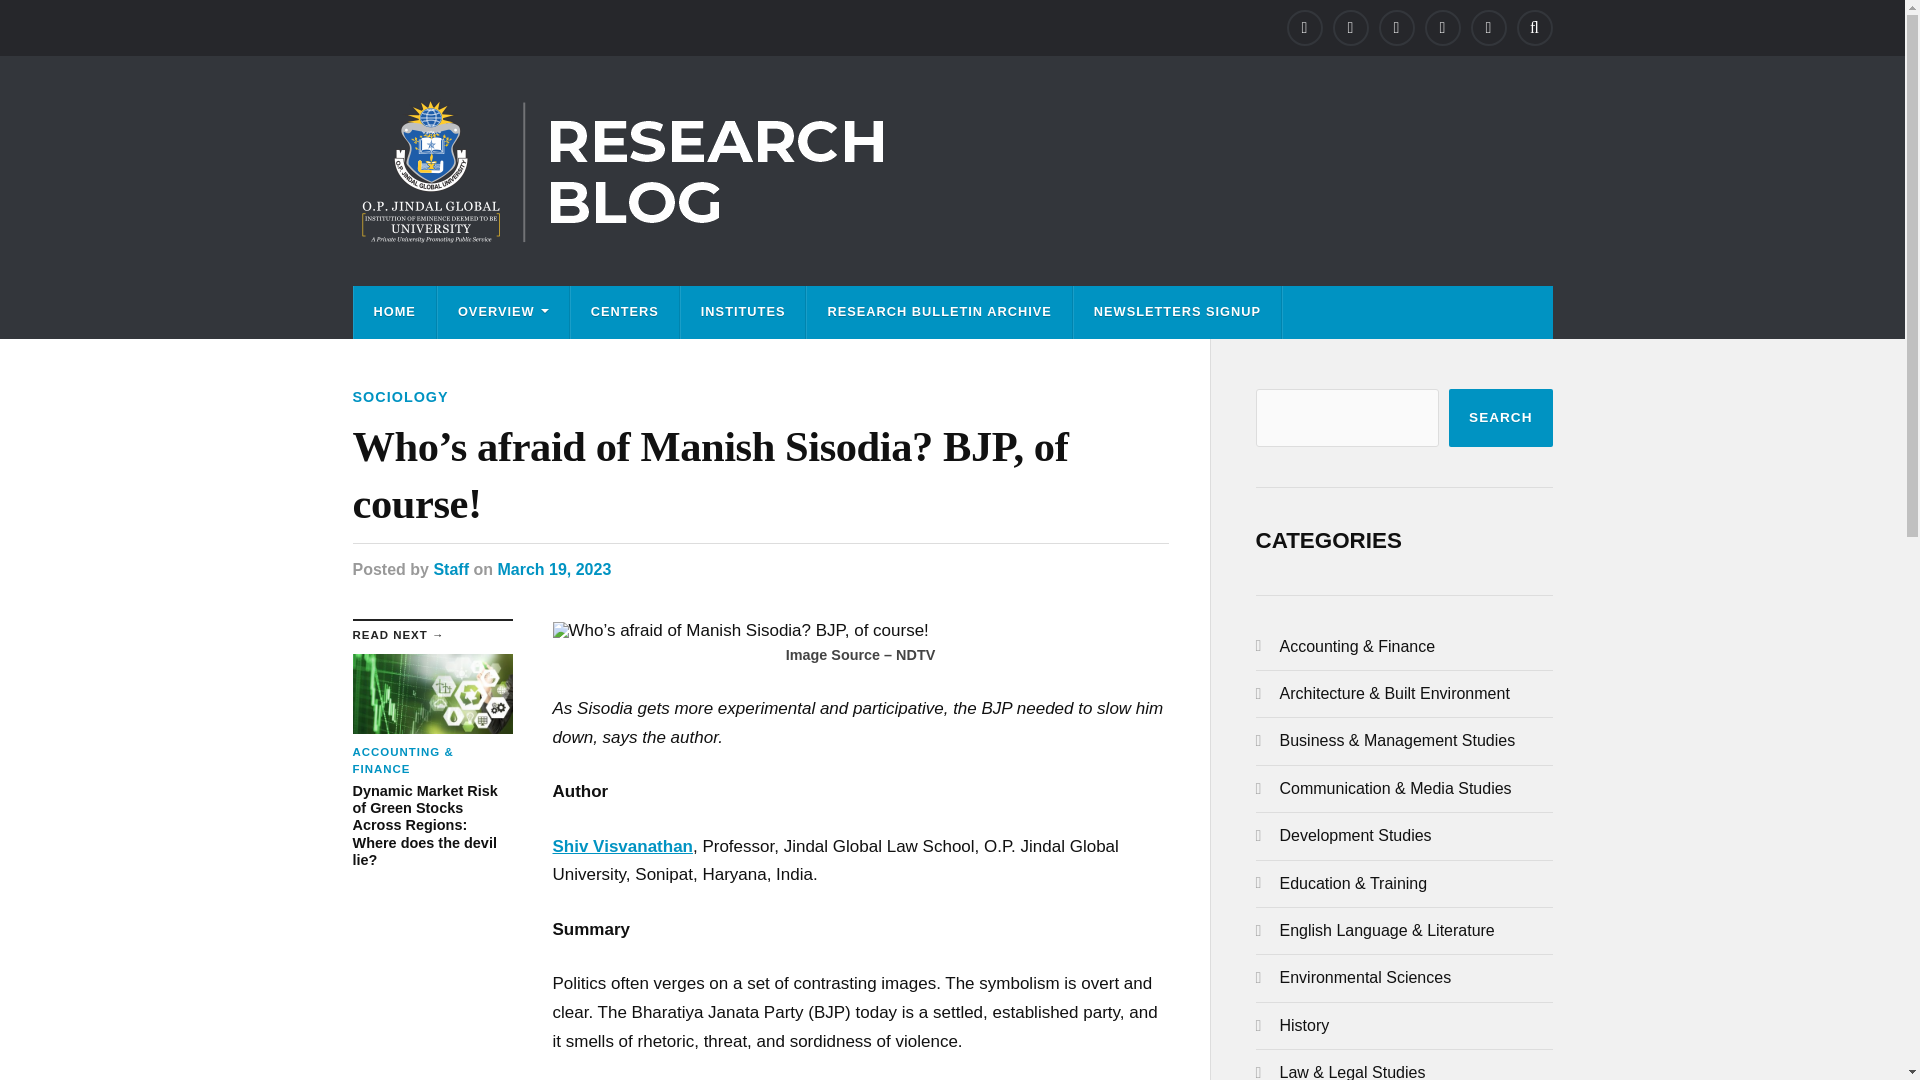 This screenshot has width=1920, height=1080. What do you see at coordinates (938, 312) in the screenshot?
I see `RESEARCH BULLETIN ARCHIVE` at bounding box center [938, 312].